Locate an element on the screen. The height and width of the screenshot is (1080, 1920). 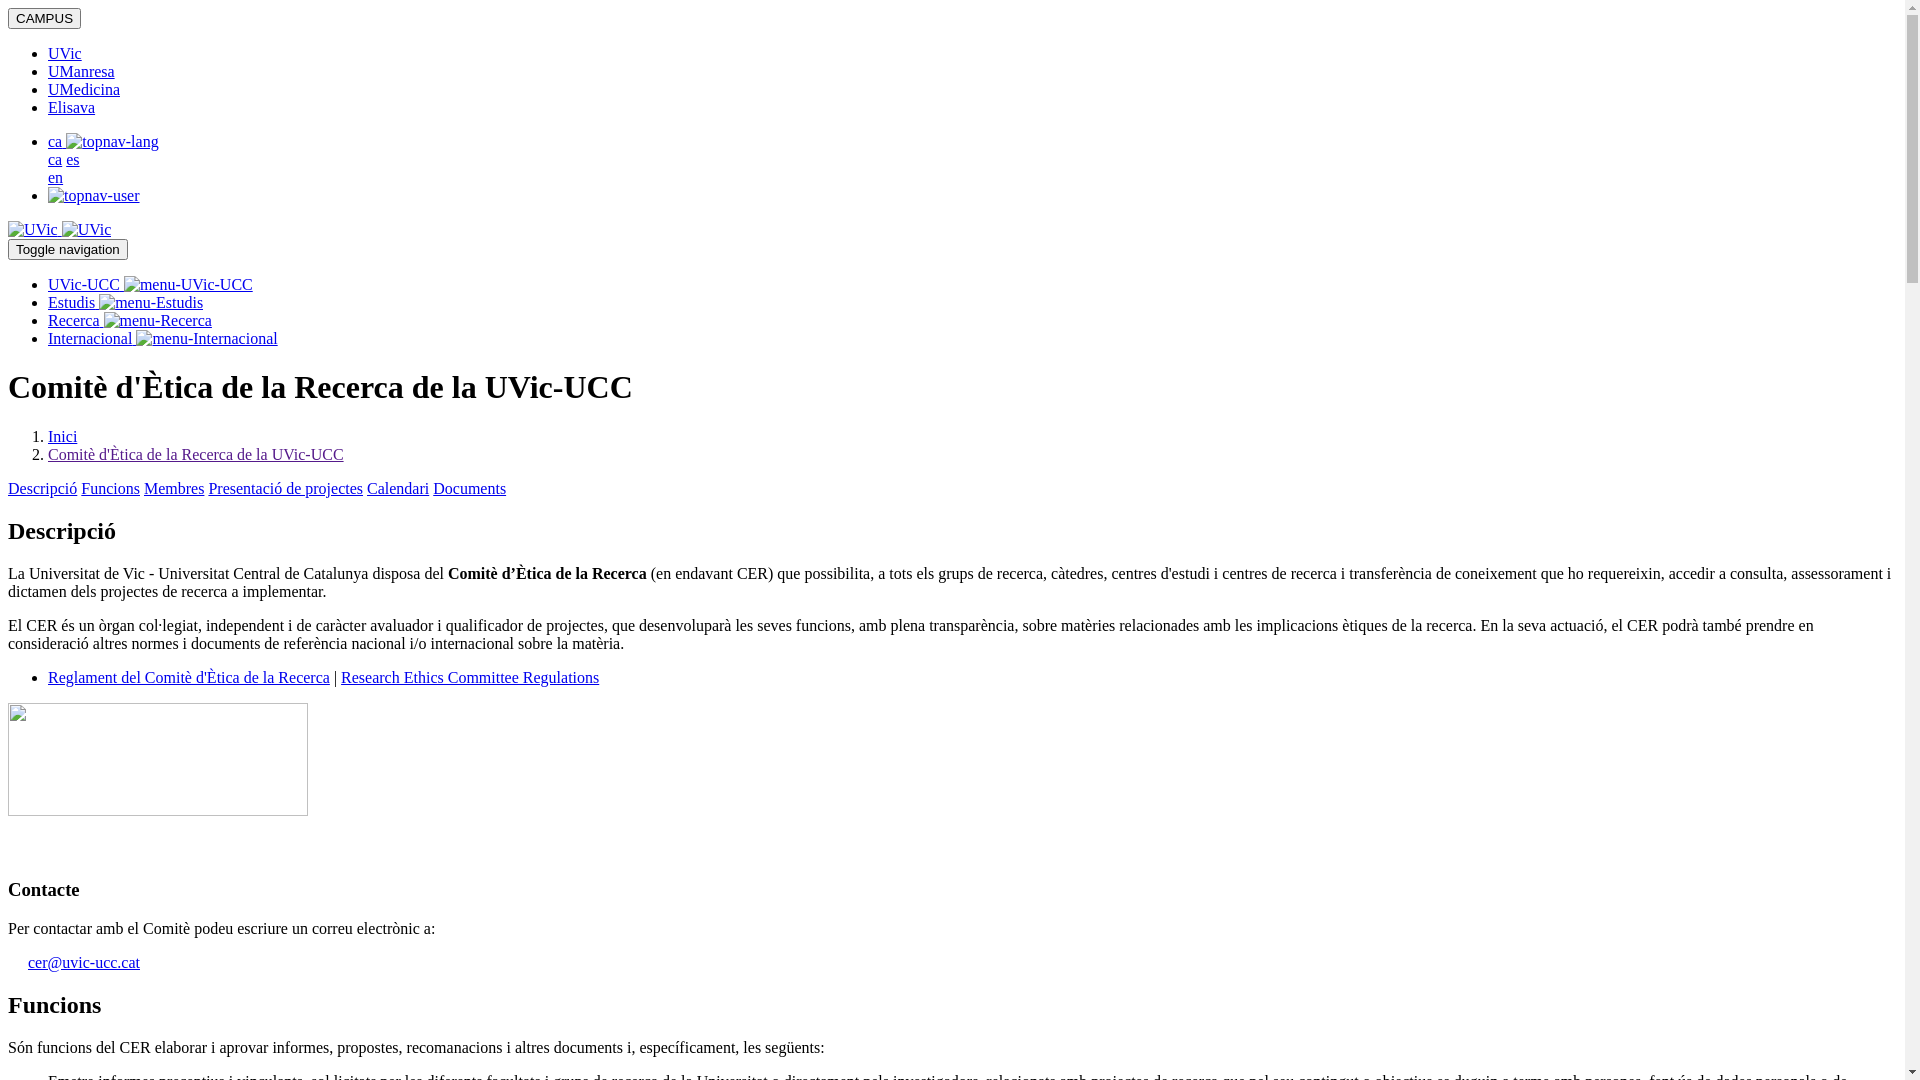
Inici is located at coordinates (62, 436).